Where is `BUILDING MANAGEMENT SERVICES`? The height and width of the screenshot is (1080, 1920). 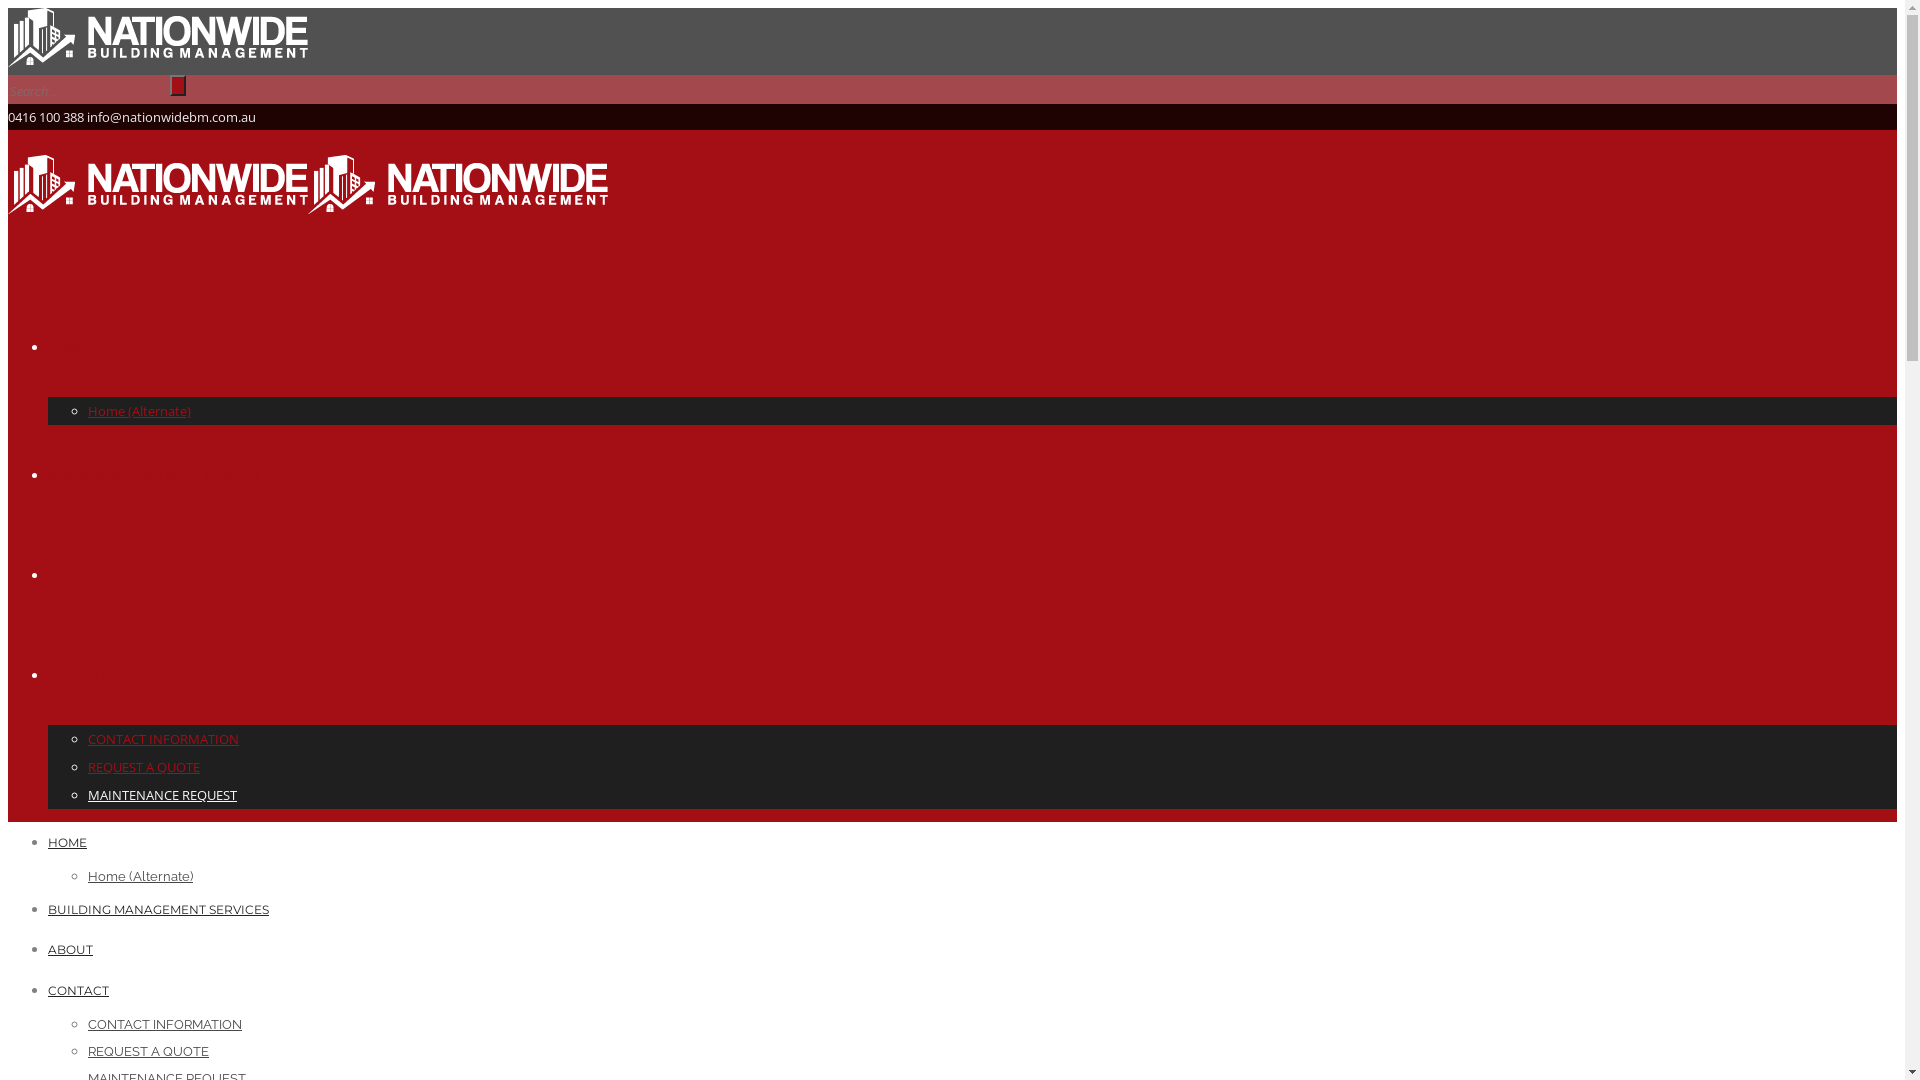 BUILDING MANAGEMENT SERVICES is located at coordinates (158, 910).